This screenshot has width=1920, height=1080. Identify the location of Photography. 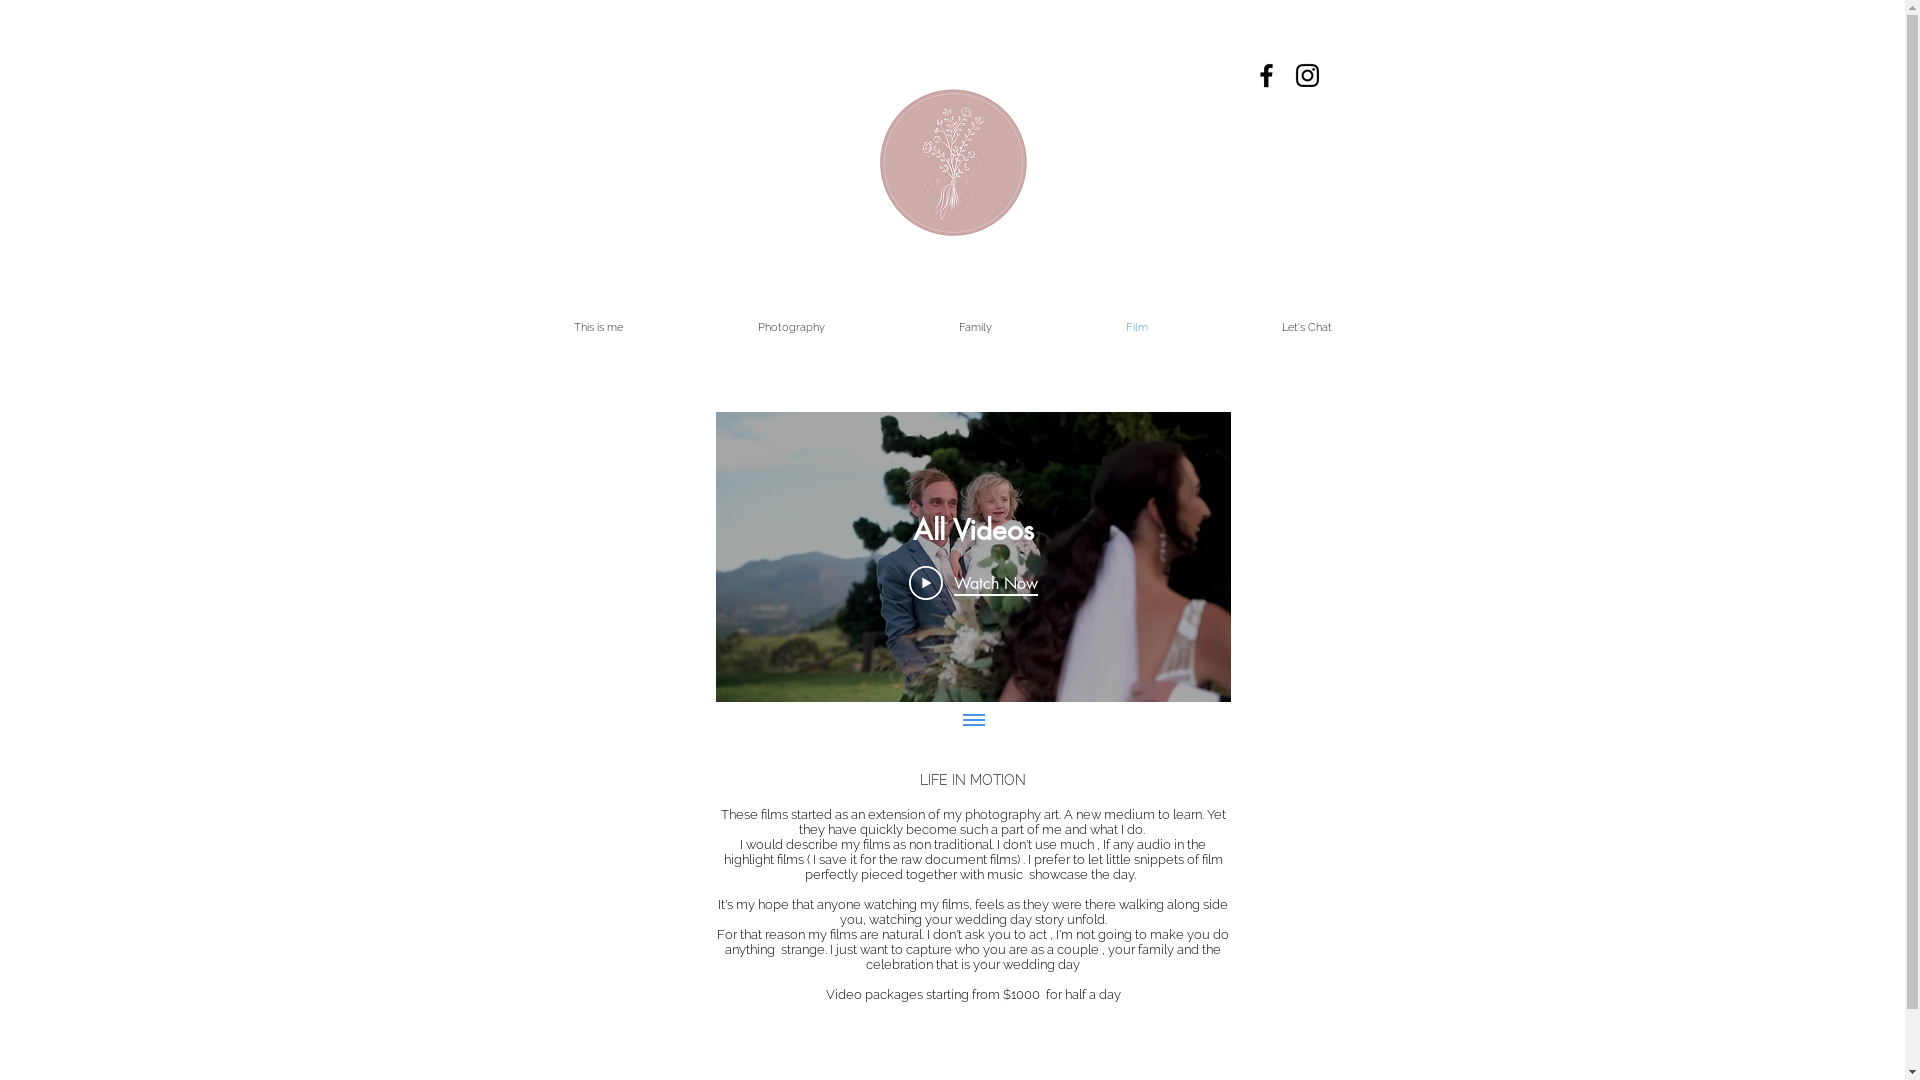
(790, 328).